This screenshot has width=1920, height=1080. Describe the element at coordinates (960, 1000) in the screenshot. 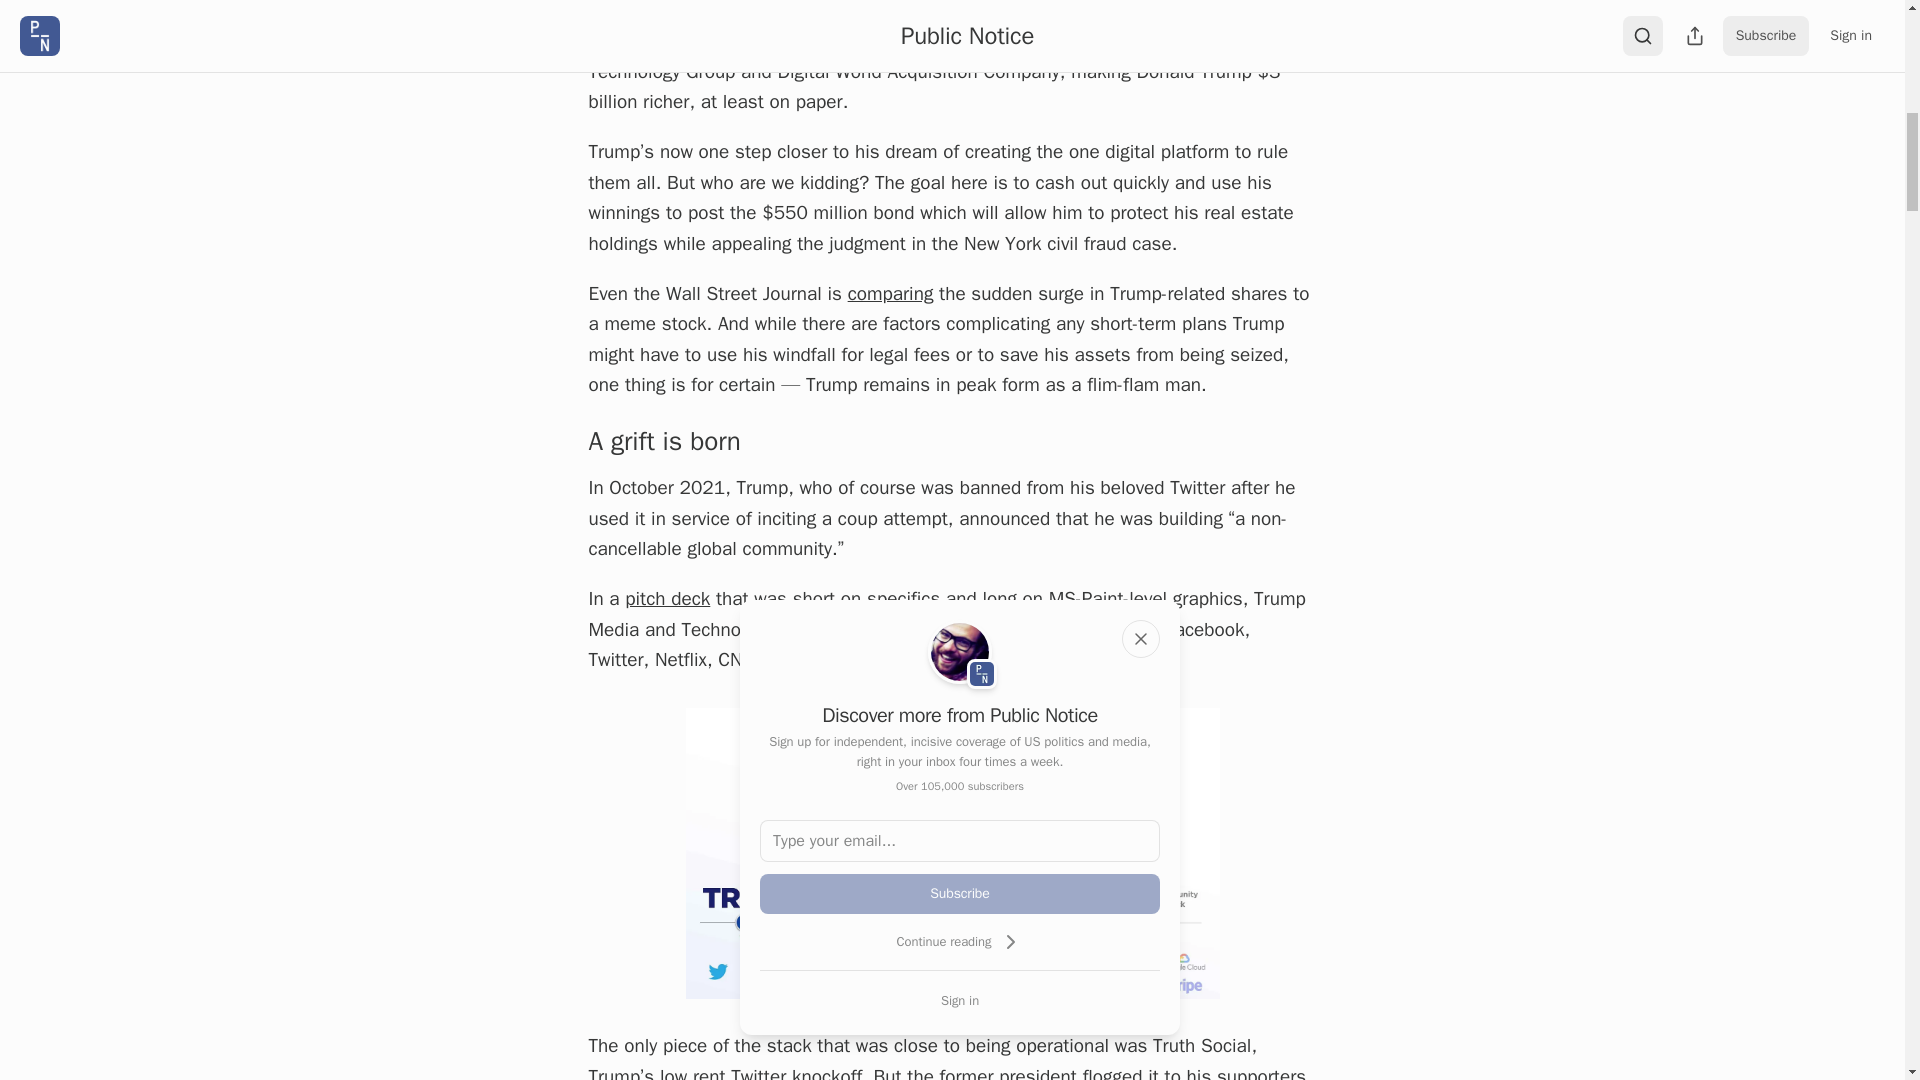

I see `Sign in` at that location.